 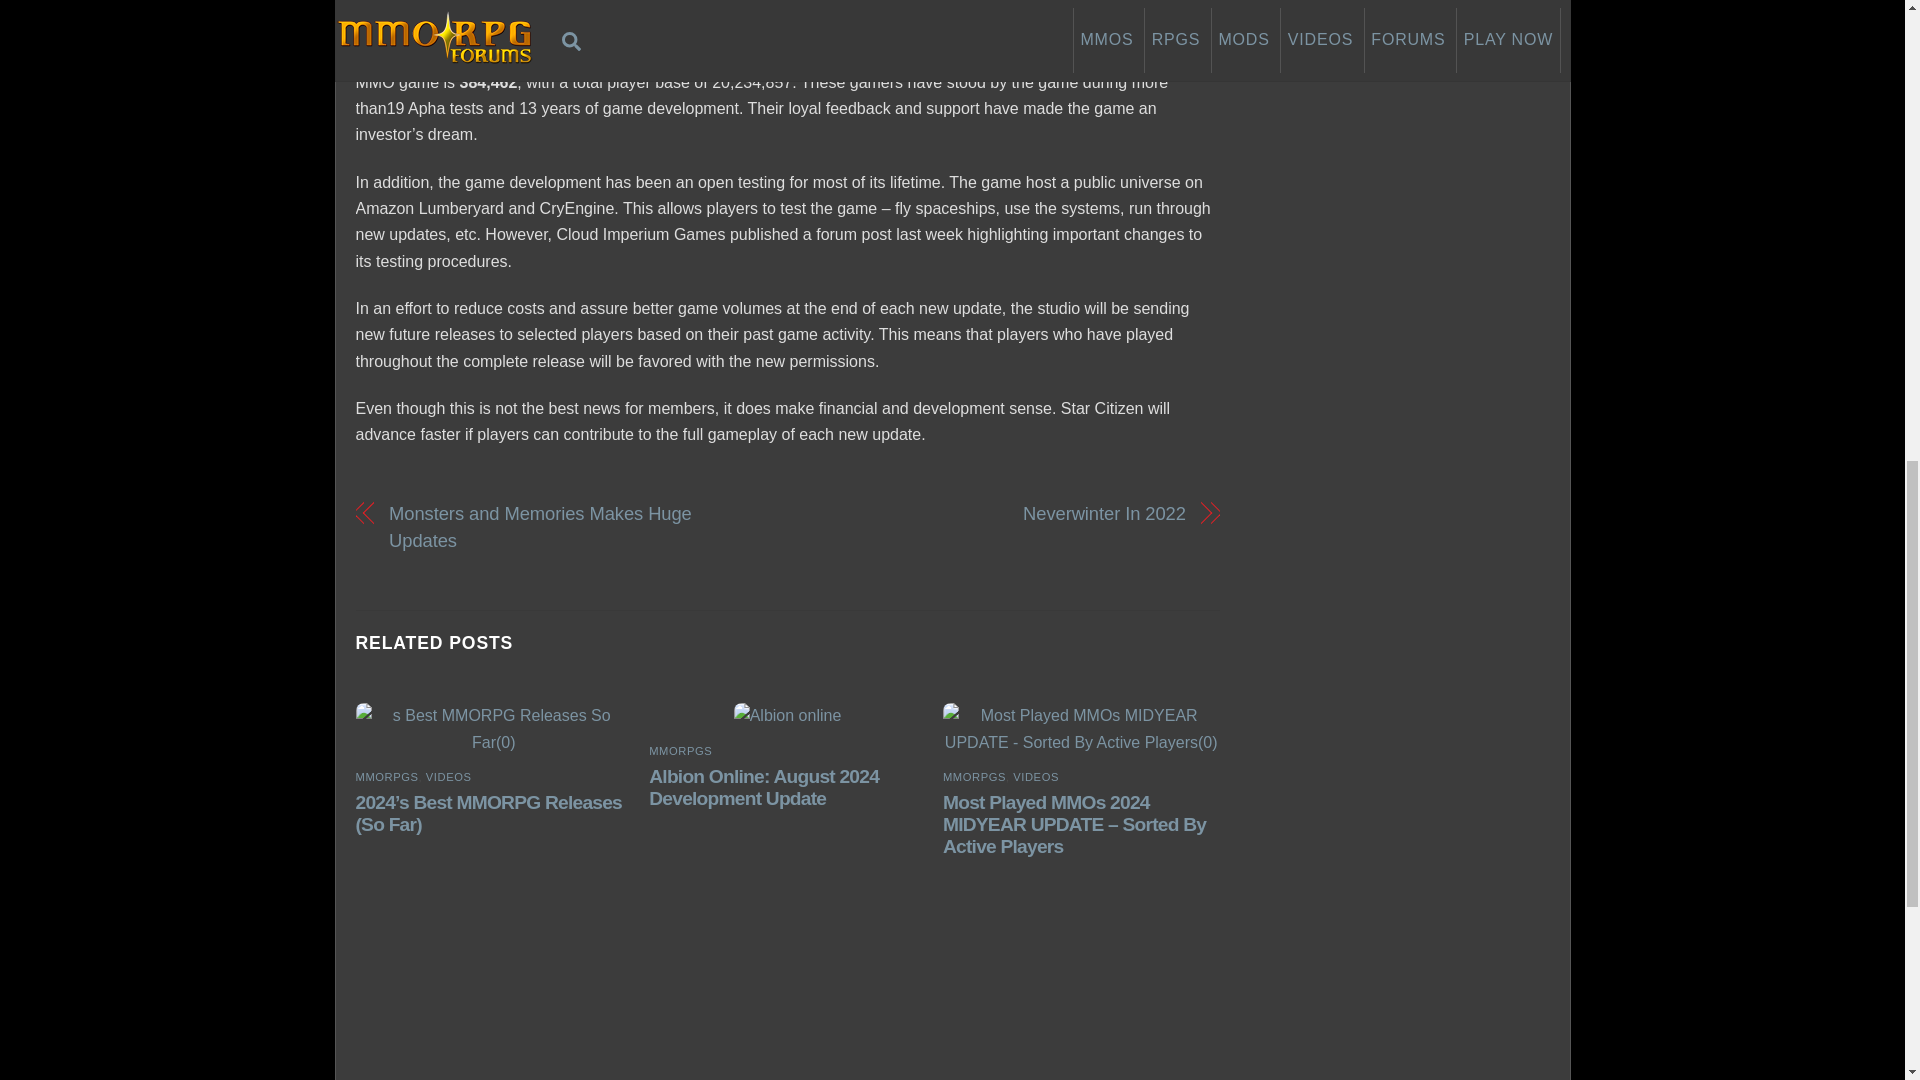 I want to click on MMORPGS, so click(x=680, y=751).